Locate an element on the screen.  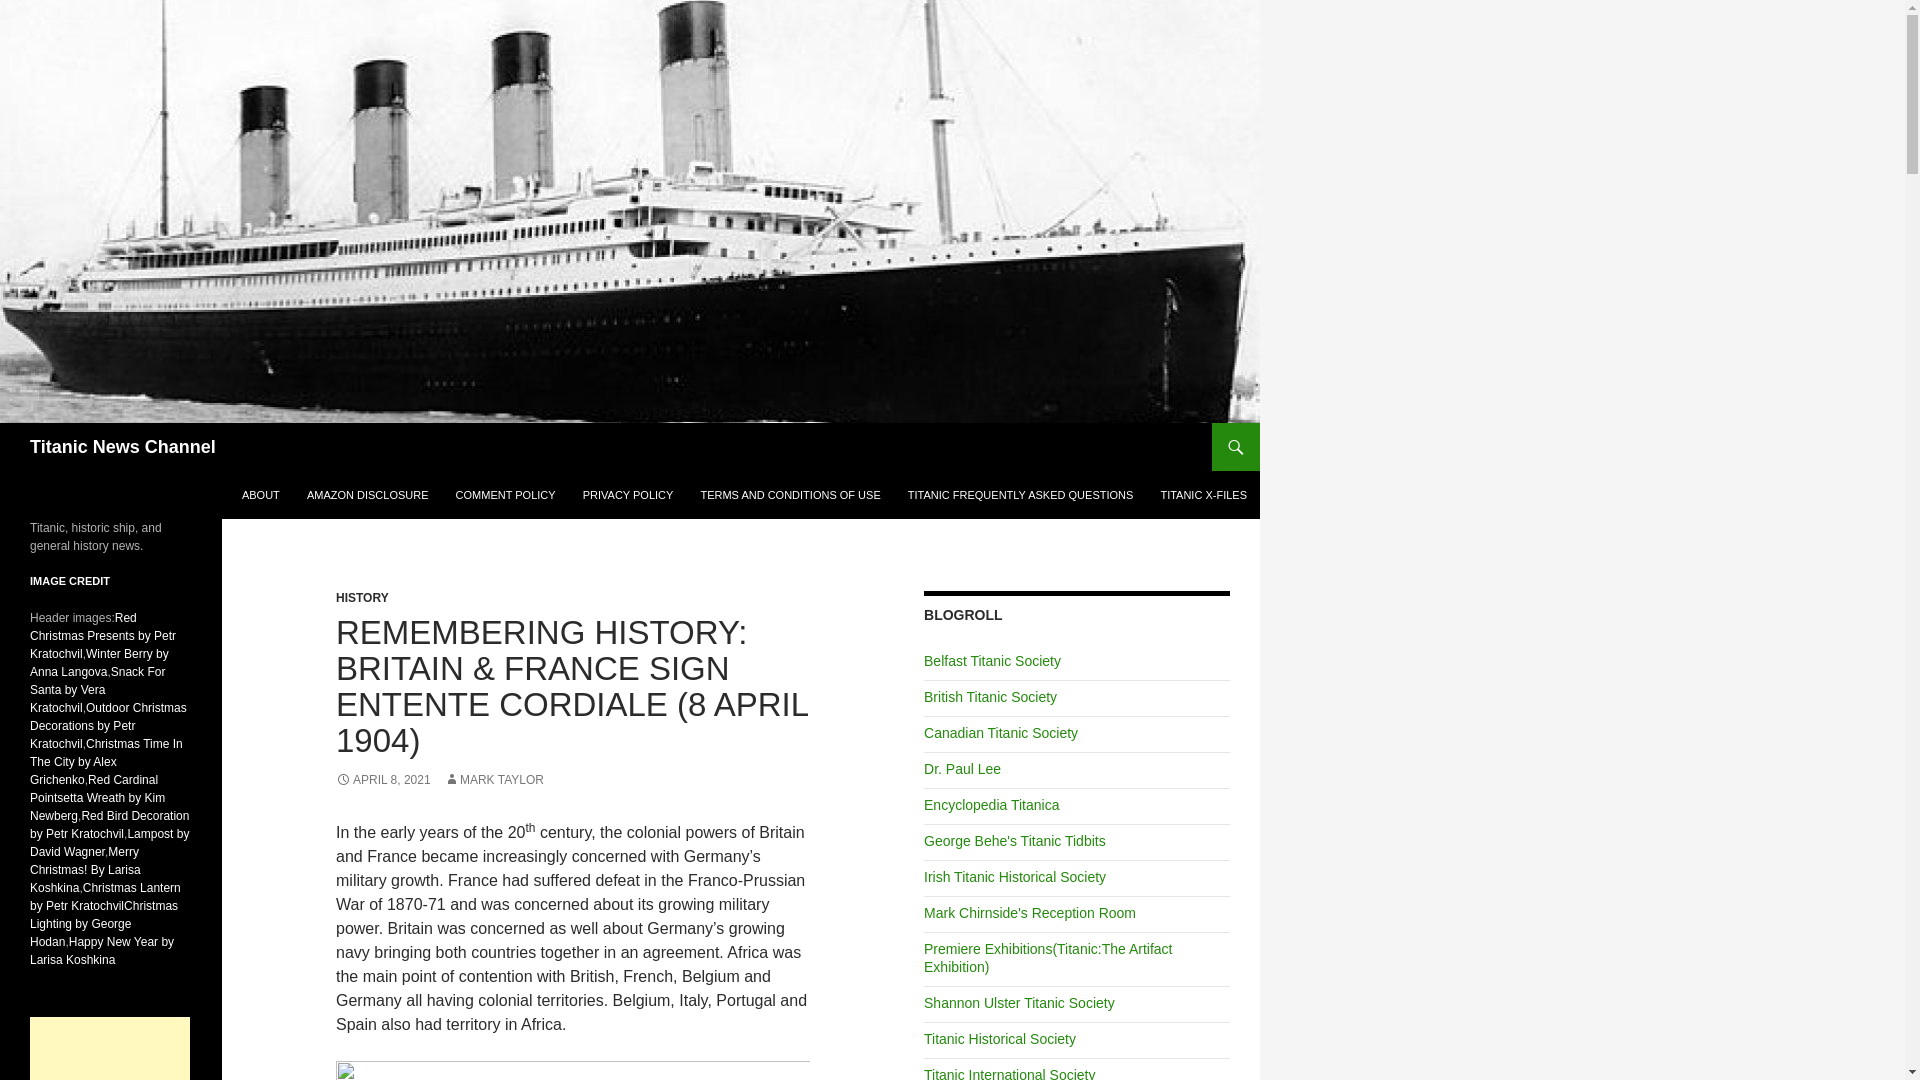
Mark Chirnside's Reception Room is located at coordinates (1030, 913).